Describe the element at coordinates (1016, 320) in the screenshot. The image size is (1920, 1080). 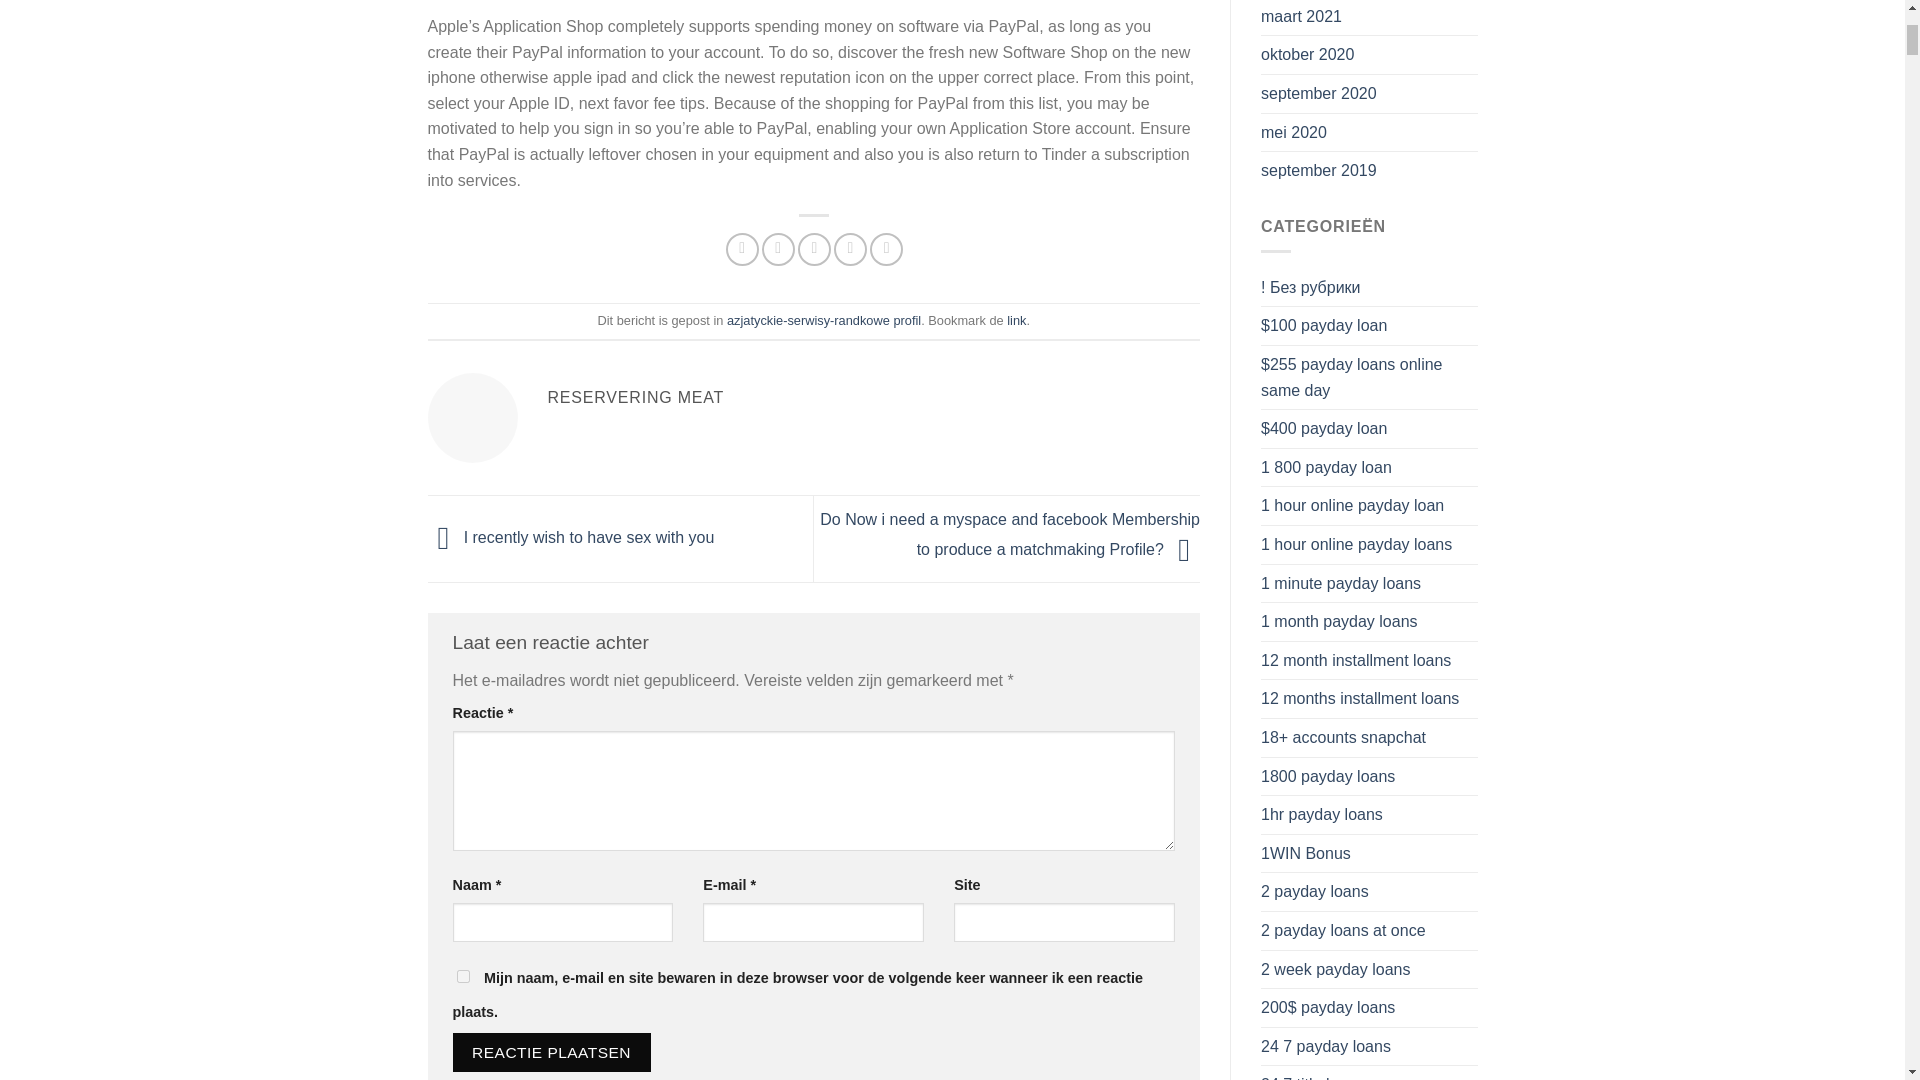
I see `Purchasing Tinder And otherwise Tinder Gold` at that location.